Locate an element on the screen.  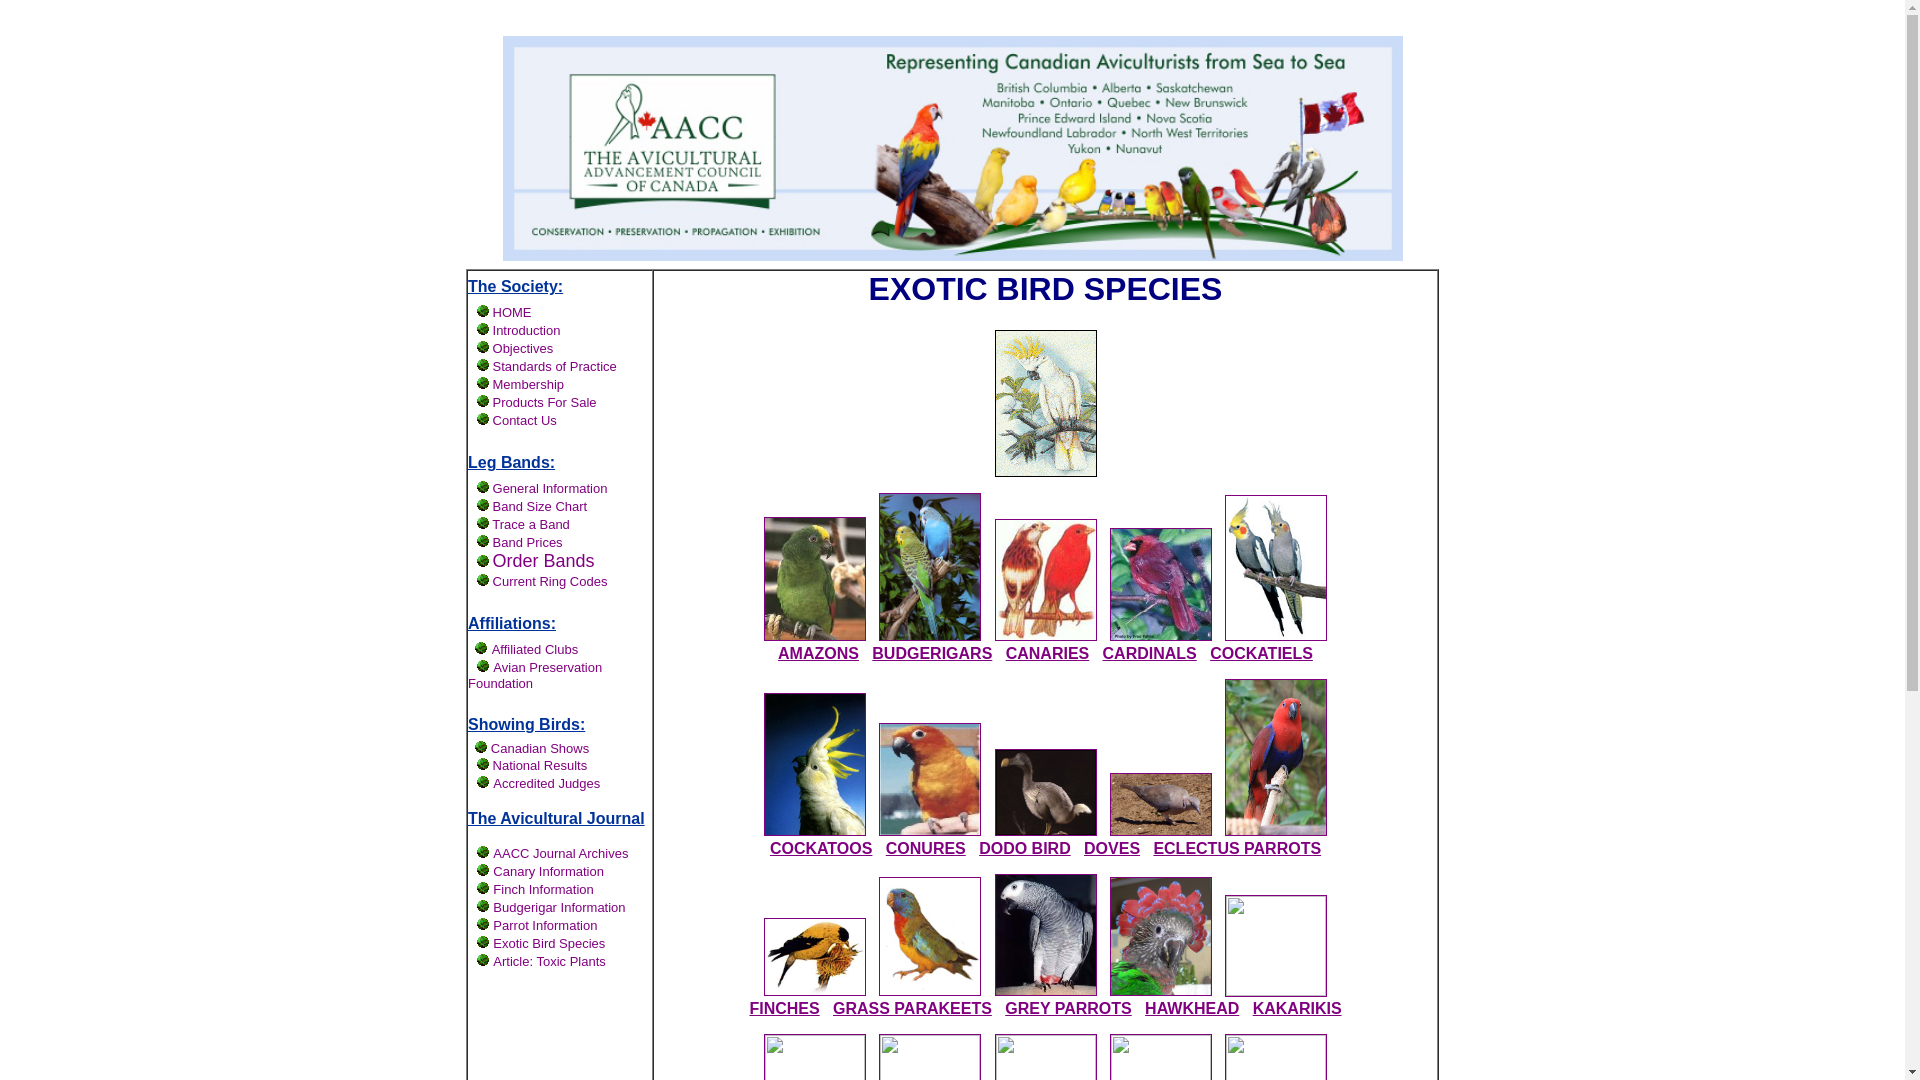
Band Size Chart is located at coordinates (540, 506).